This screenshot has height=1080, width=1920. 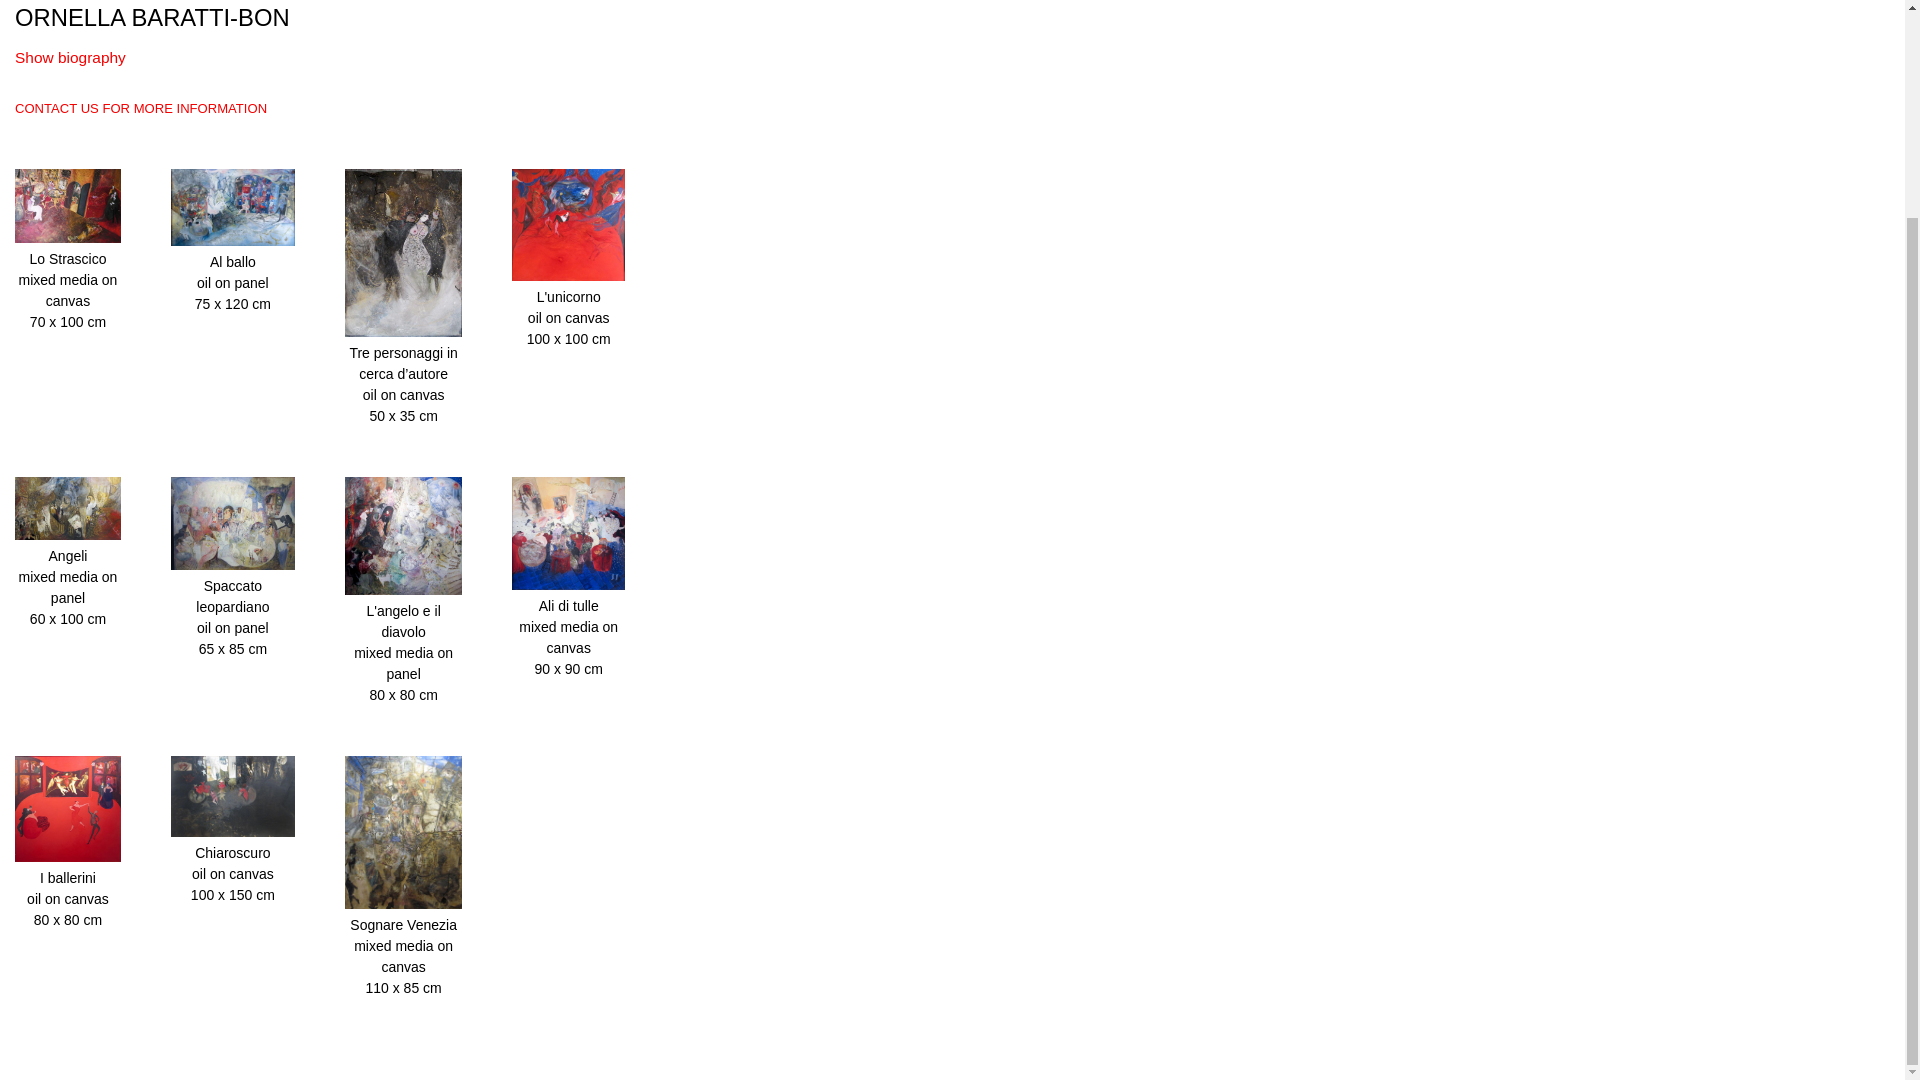 What do you see at coordinates (68, 535) in the screenshot?
I see `Ornella Baratti Bon - Angeli - 60 x 100` at bounding box center [68, 535].